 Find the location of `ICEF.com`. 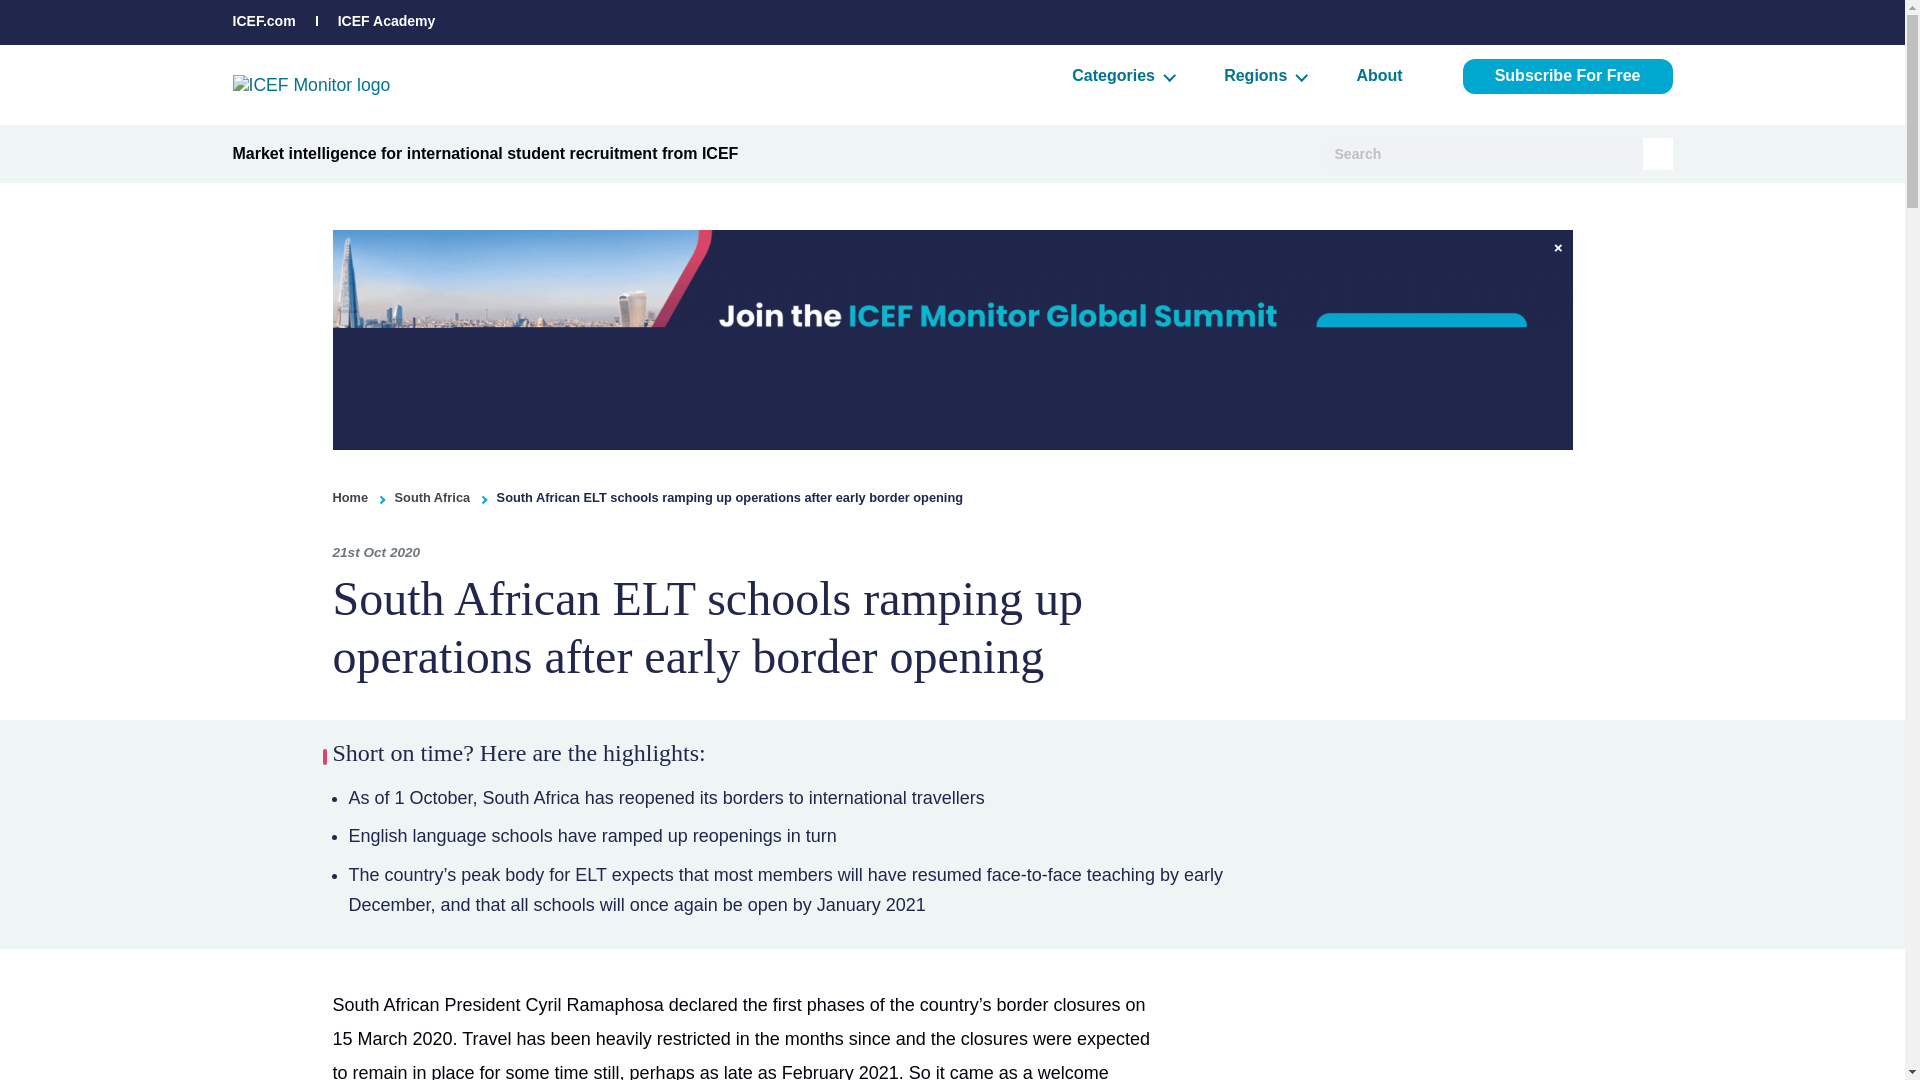

ICEF.com is located at coordinates (264, 20).